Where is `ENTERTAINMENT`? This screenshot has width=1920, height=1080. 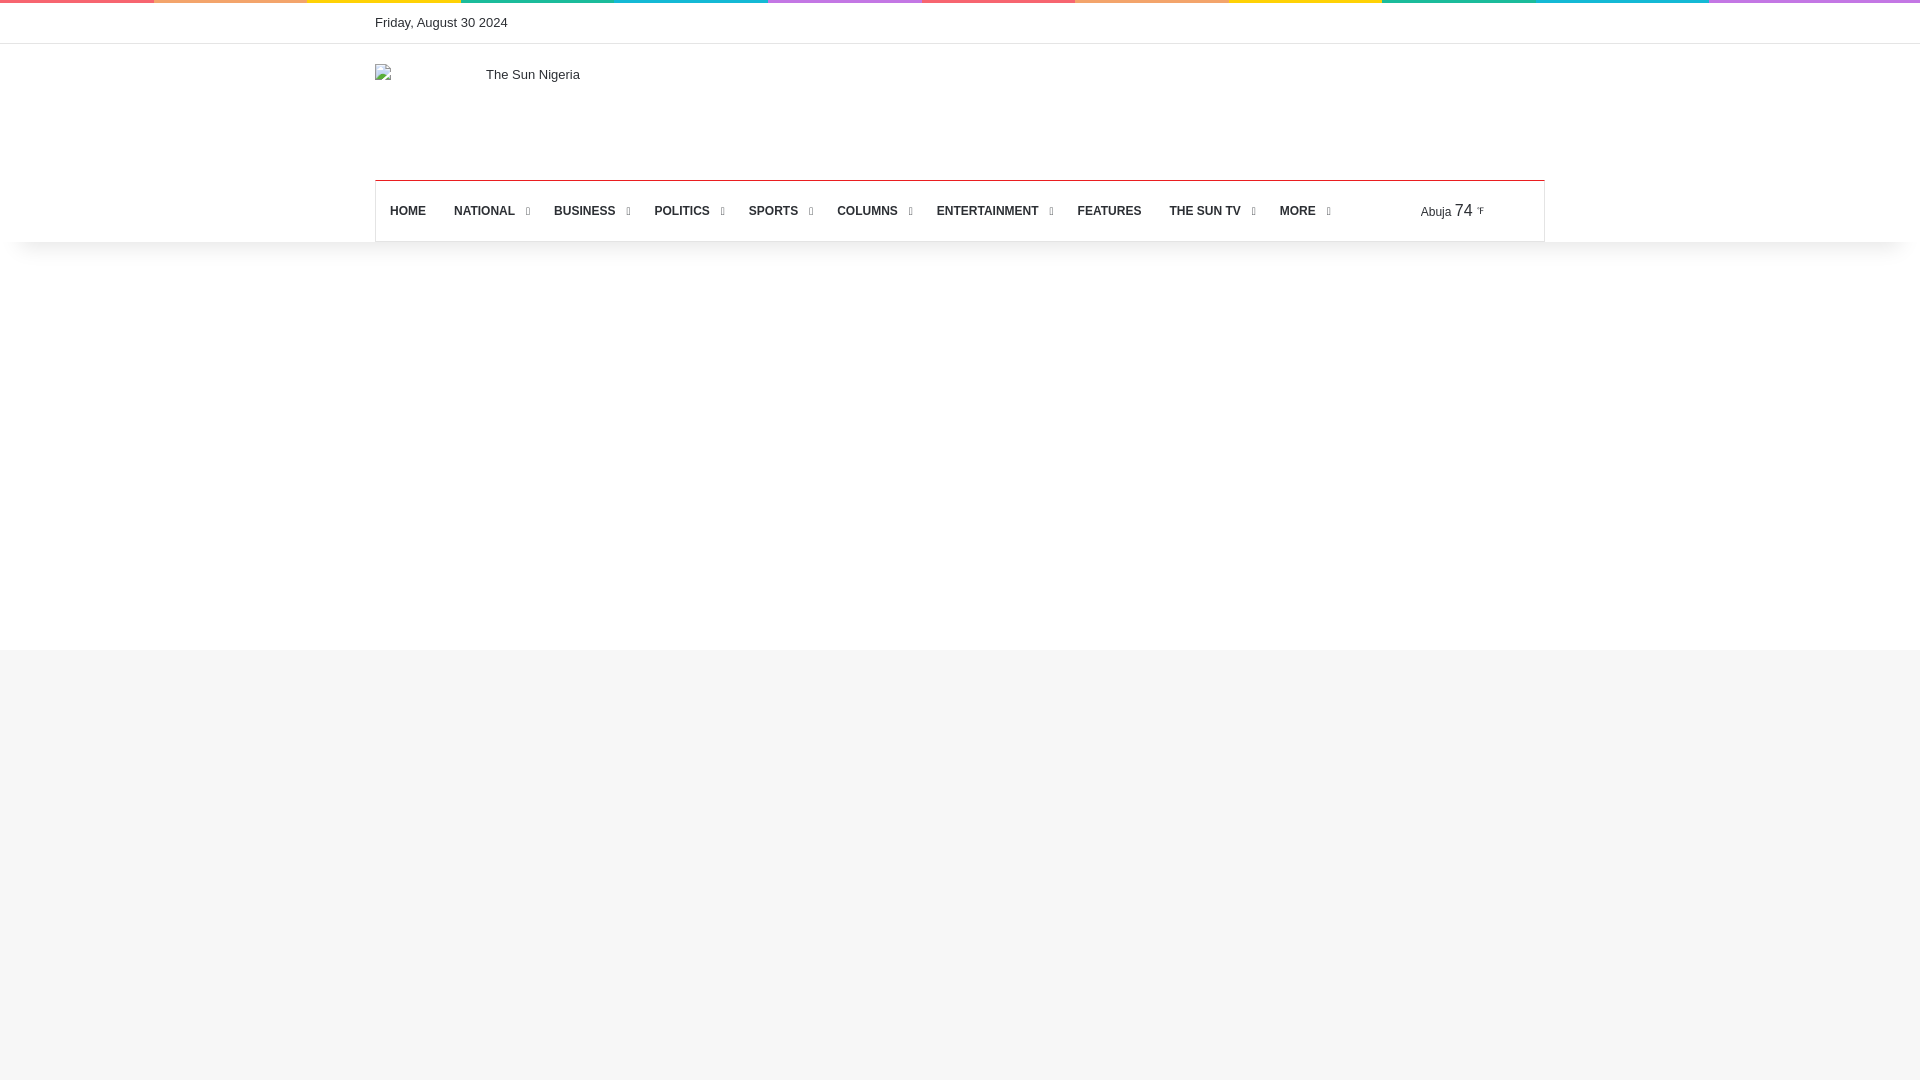 ENTERTAINMENT is located at coordinates (993, 210).